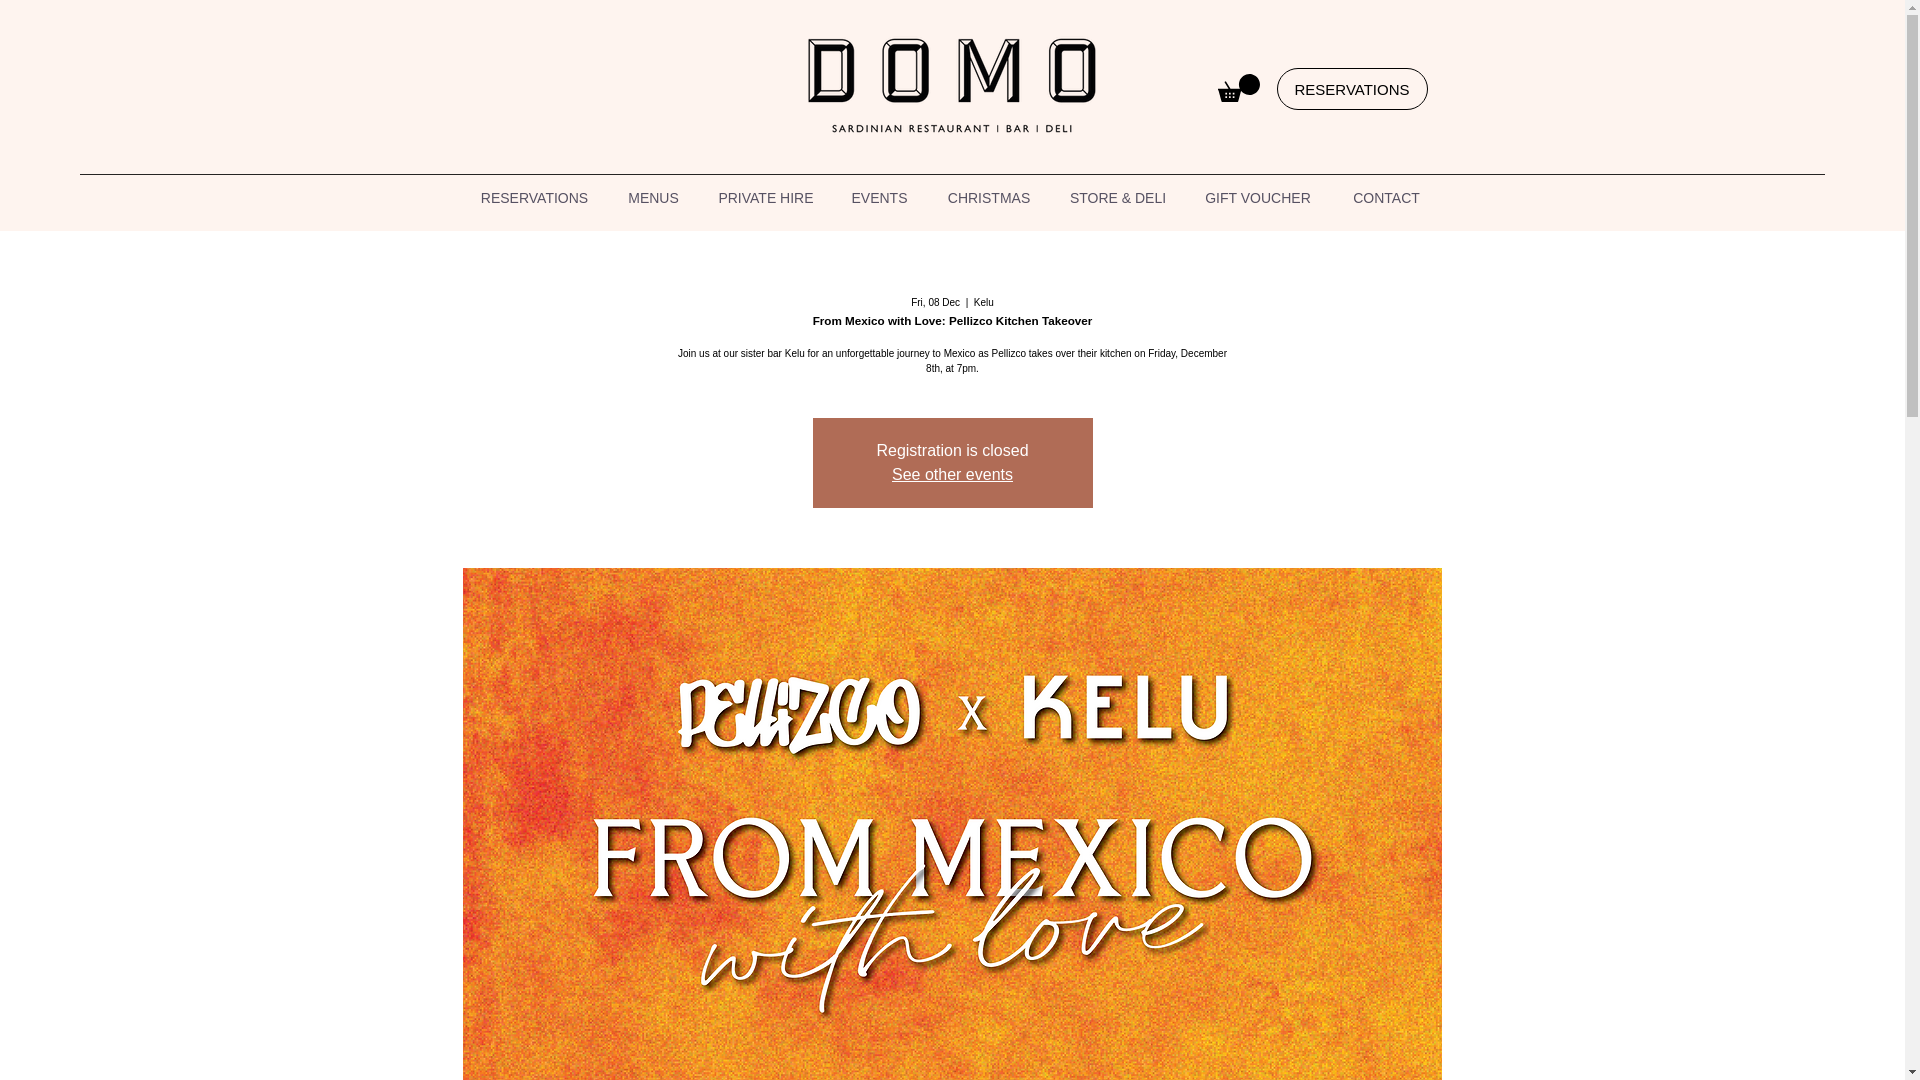 The height and width of the screenshot is (1080, 1920). I want to click on CHRISTMAS, so click(988, 198).